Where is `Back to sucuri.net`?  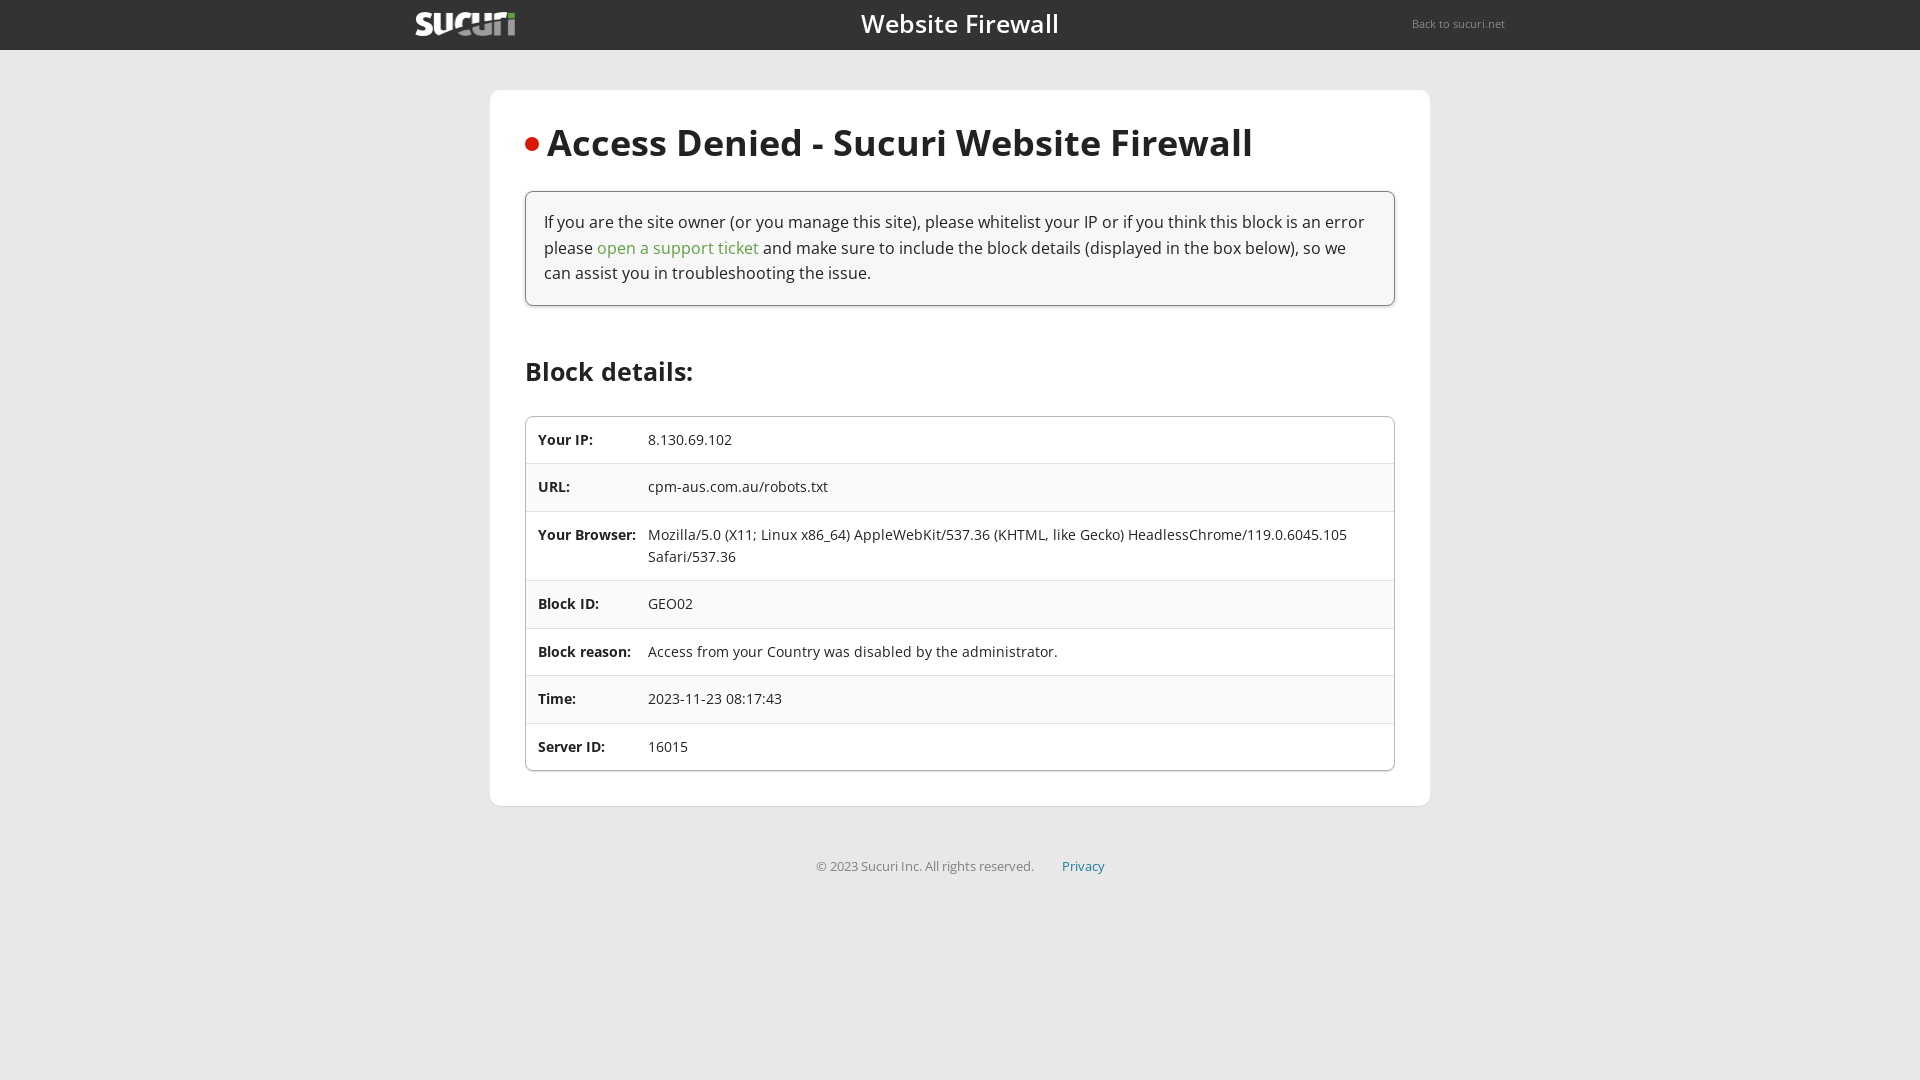 Back to sucuri.net is located at coordinates (1458, 24).